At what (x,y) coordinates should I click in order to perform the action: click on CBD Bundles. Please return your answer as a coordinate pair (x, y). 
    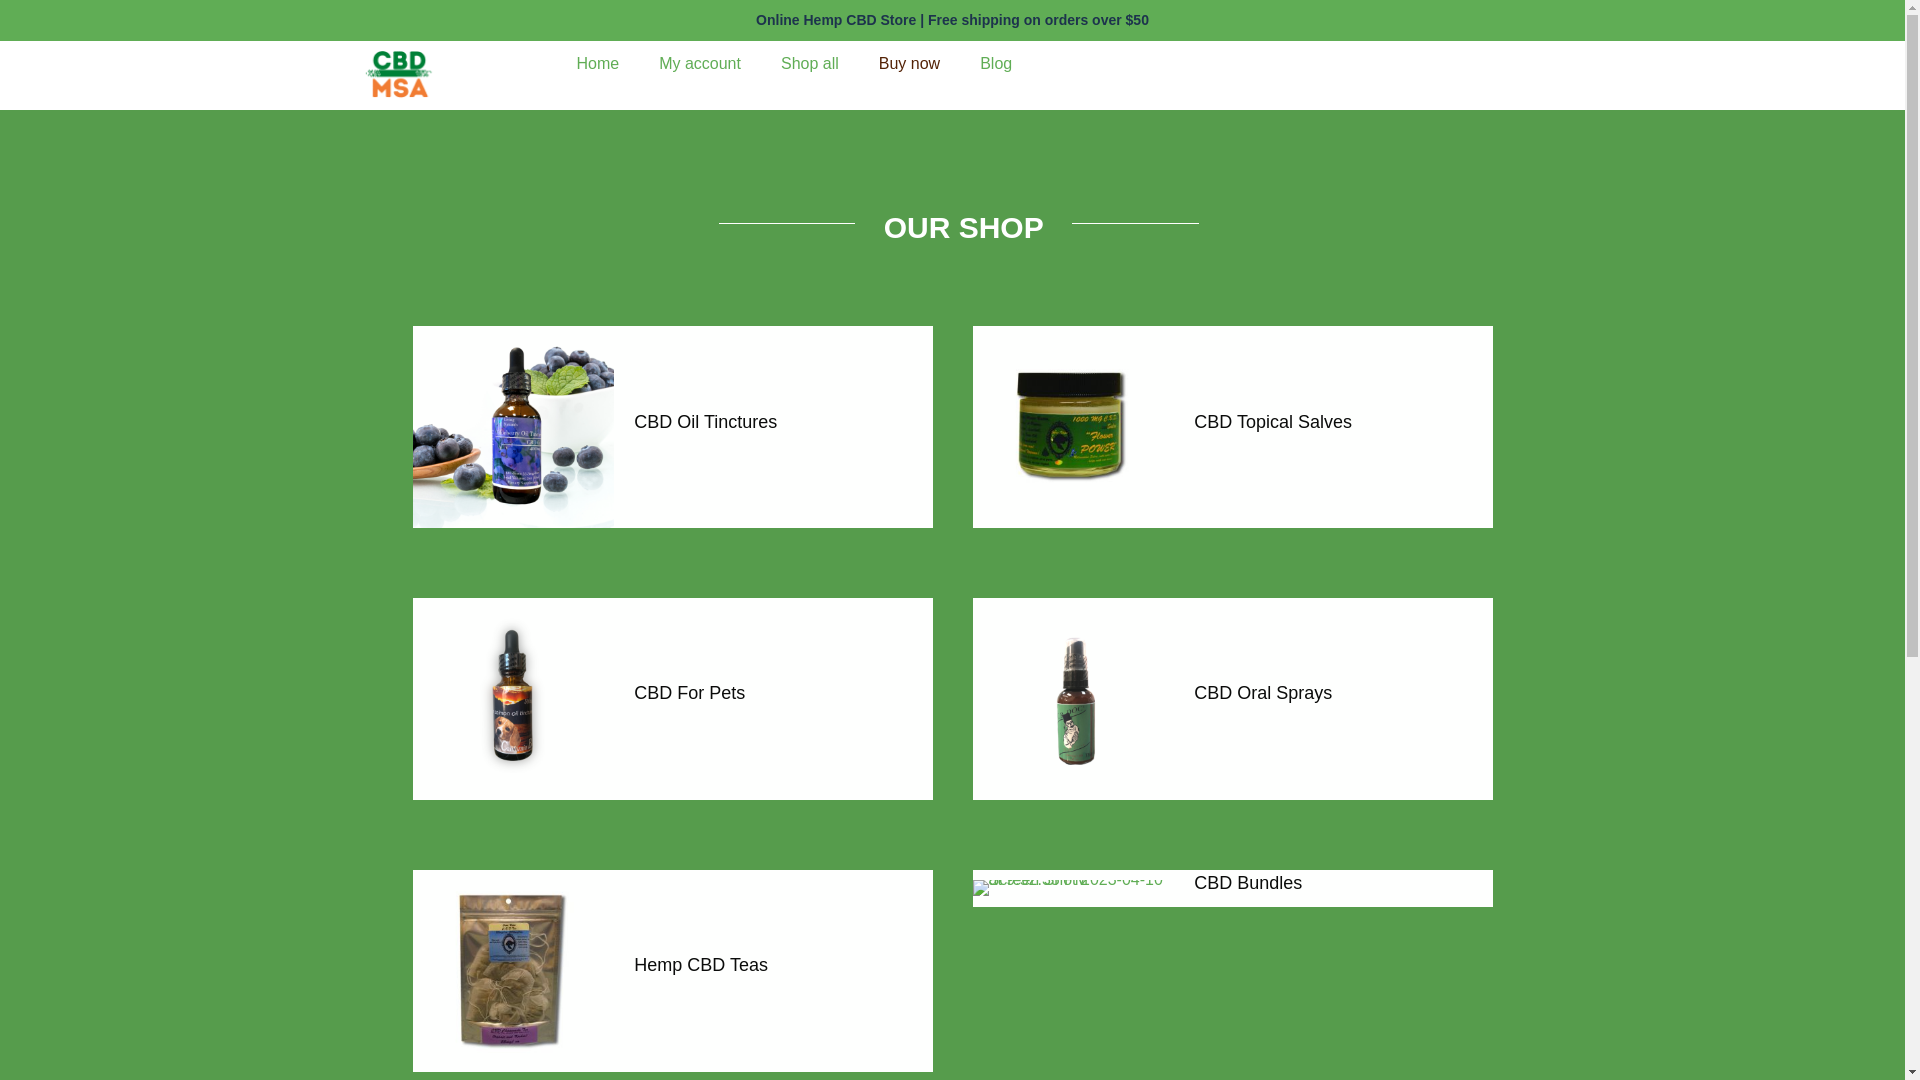
    Looking at the image, I should click on (1248, 882).